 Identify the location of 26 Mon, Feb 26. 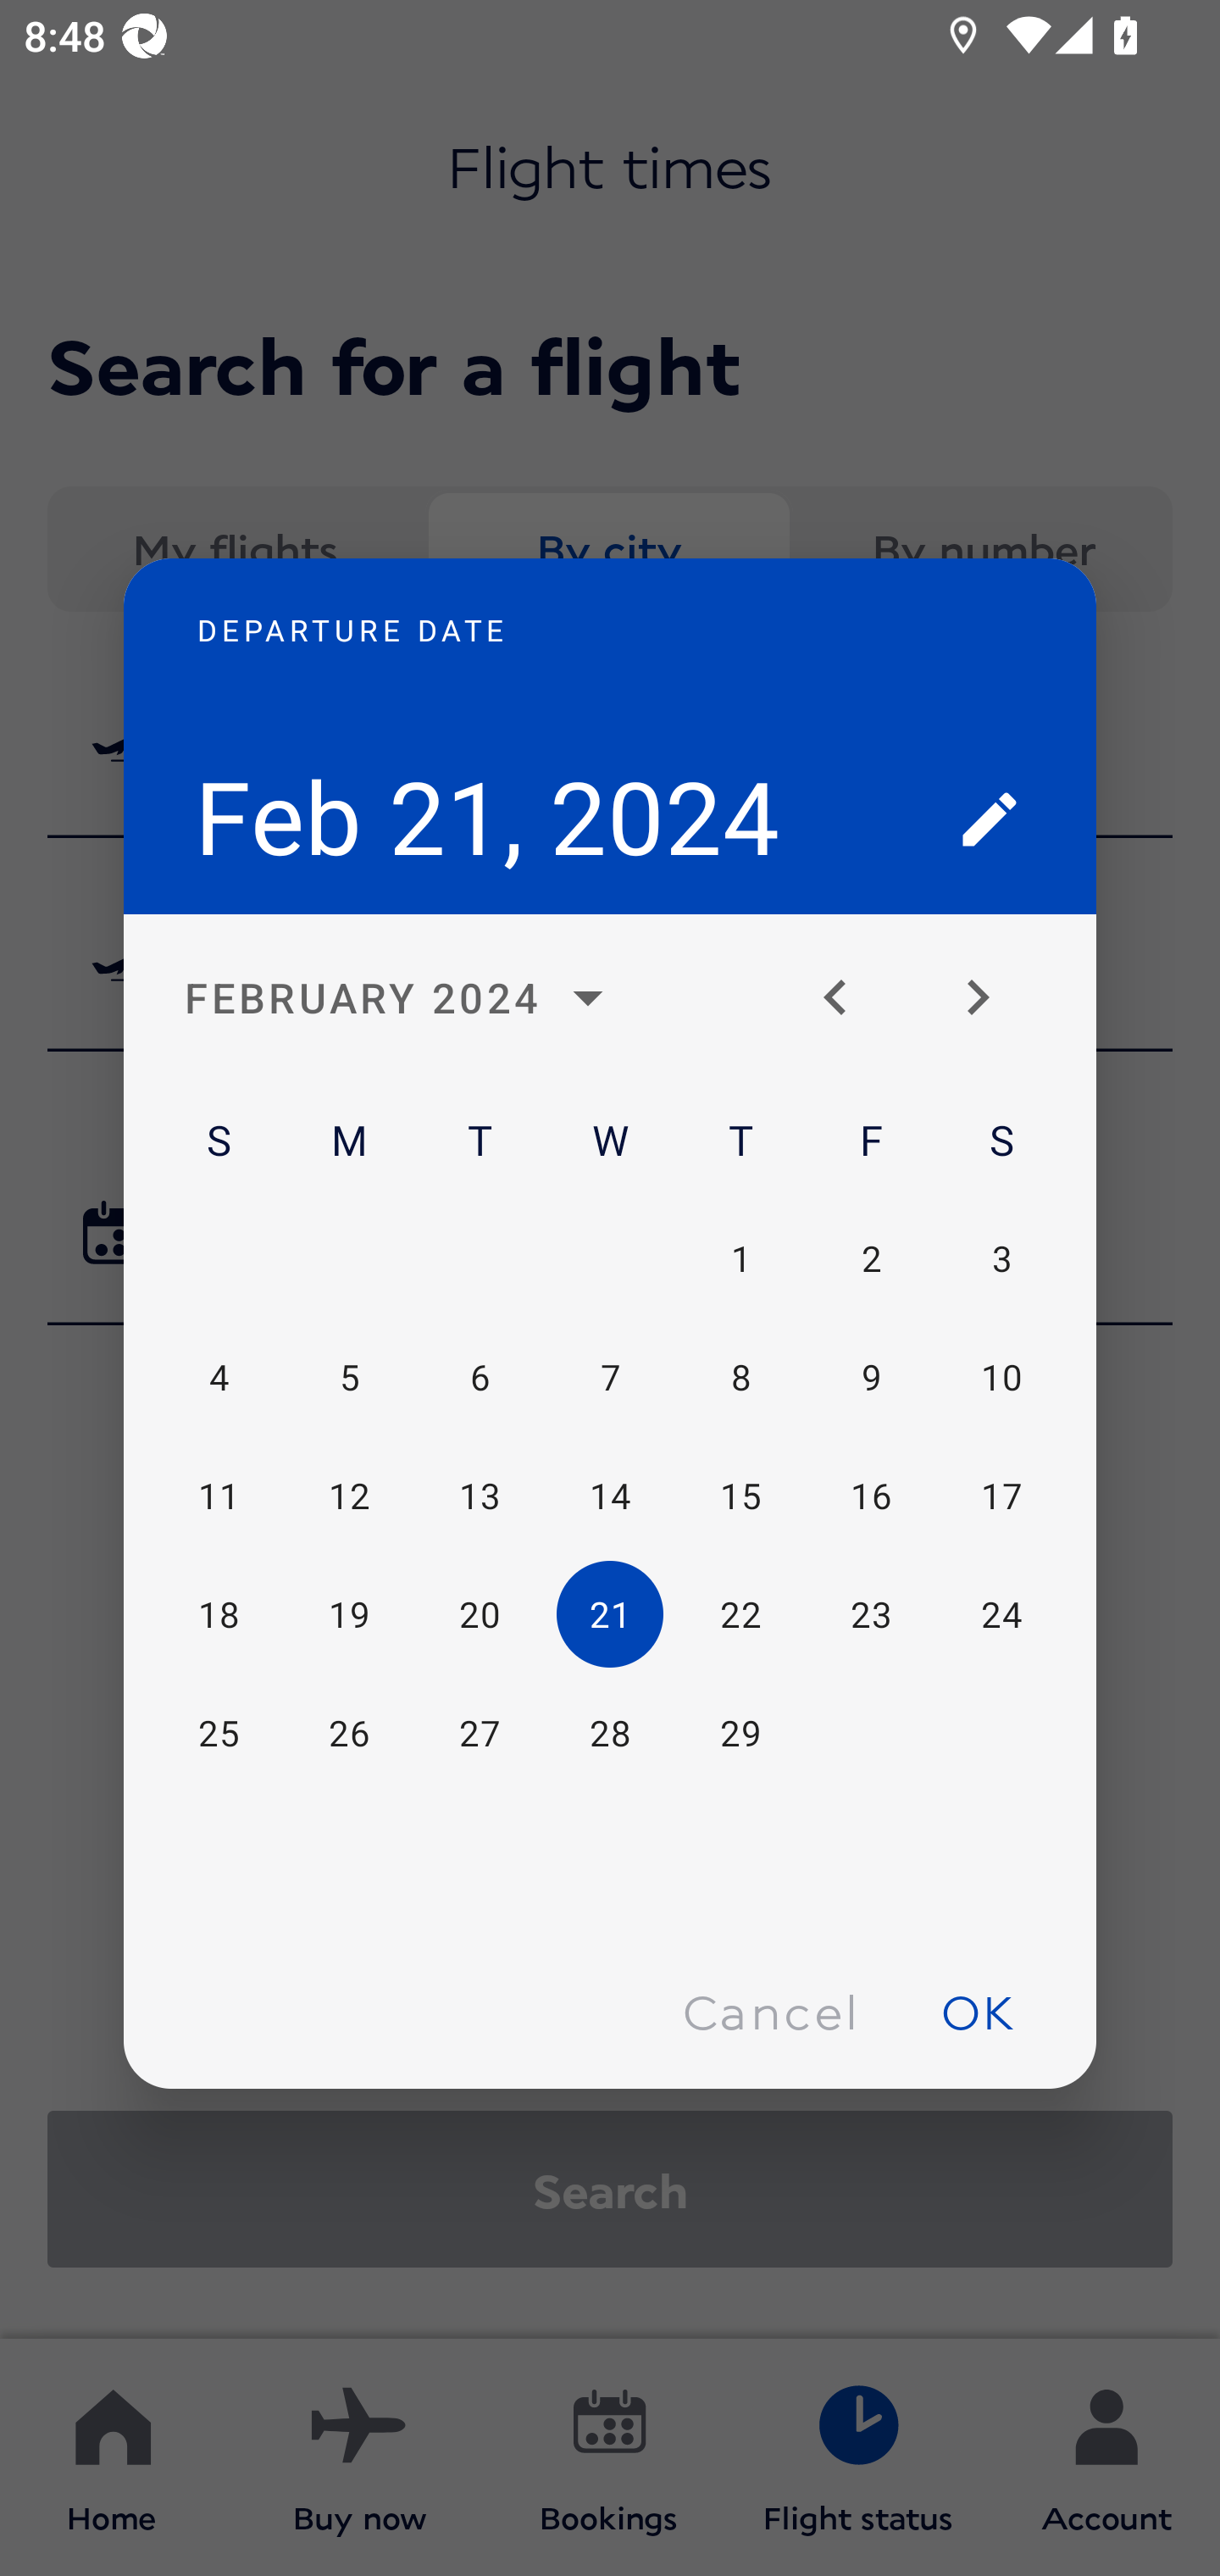
(349, 1734).